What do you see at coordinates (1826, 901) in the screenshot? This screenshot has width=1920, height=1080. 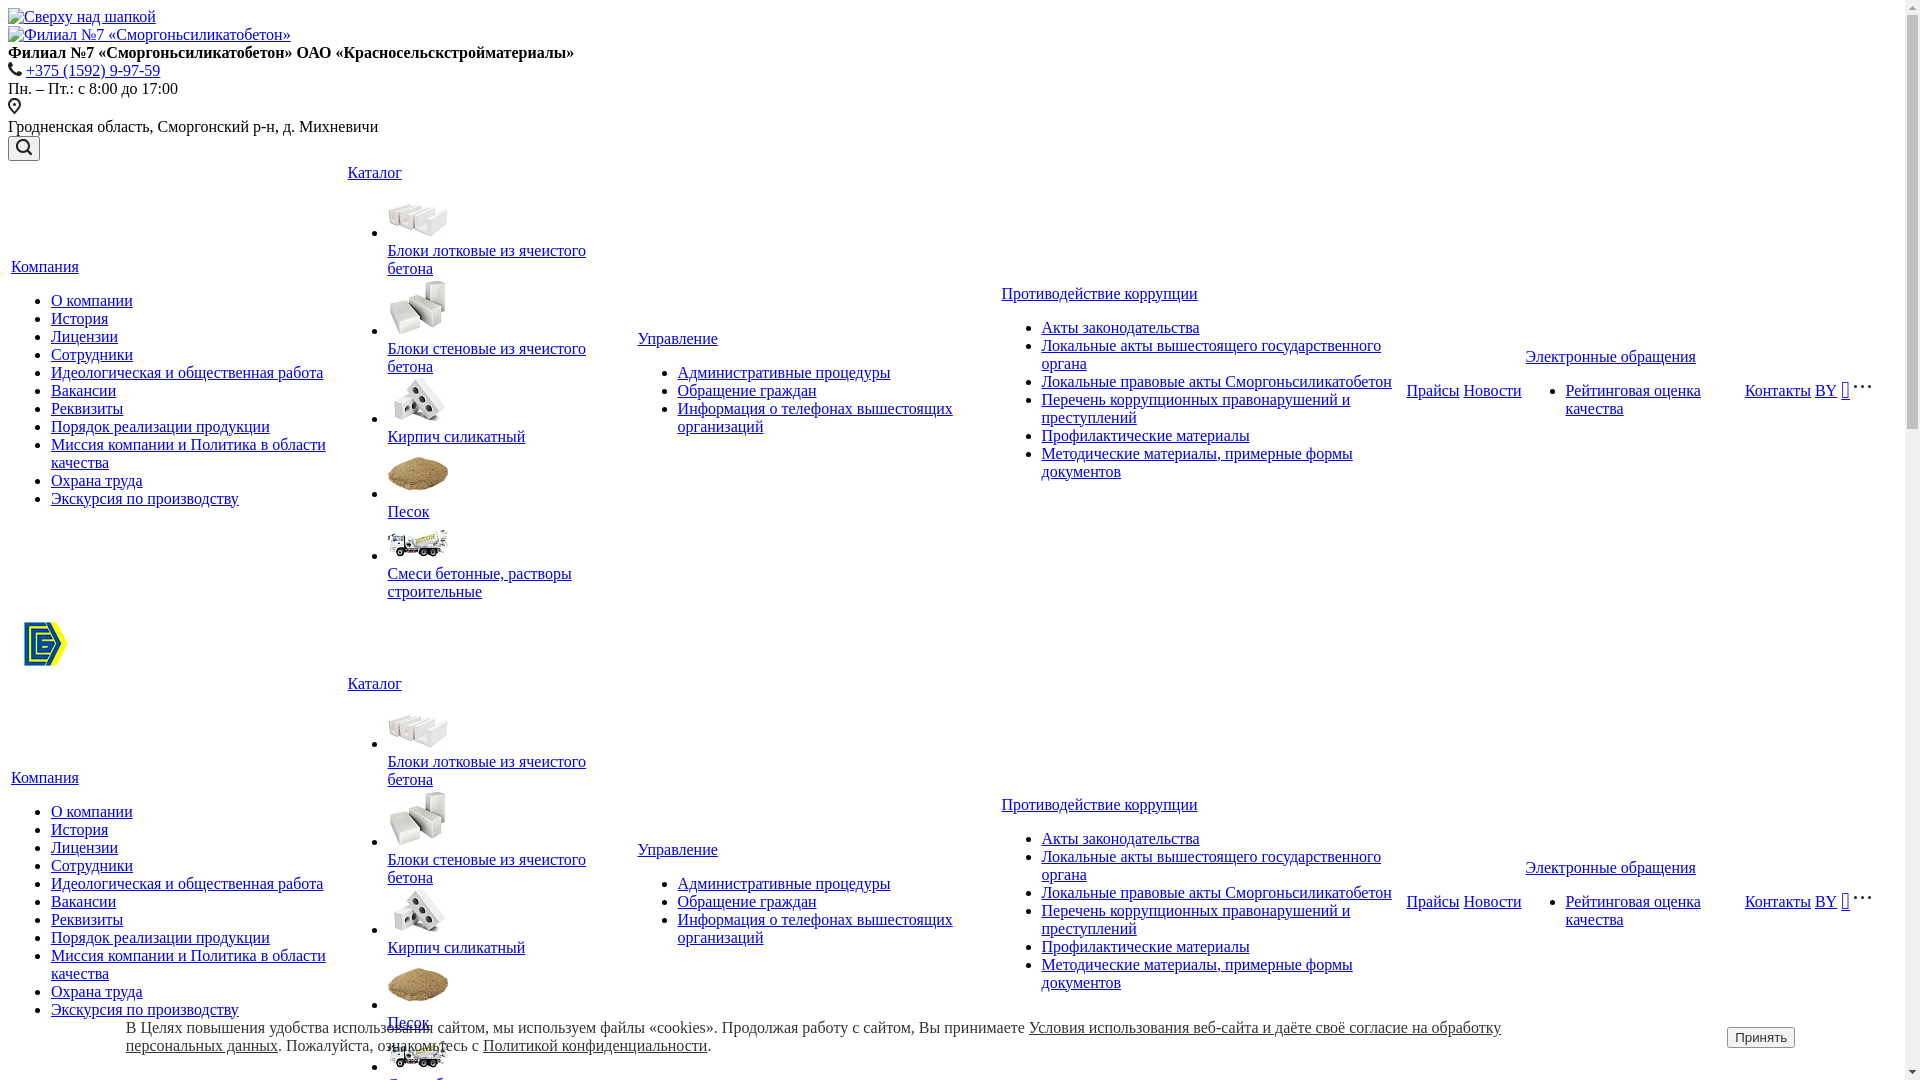 I see `BY` at bounding box center [1826, 901].